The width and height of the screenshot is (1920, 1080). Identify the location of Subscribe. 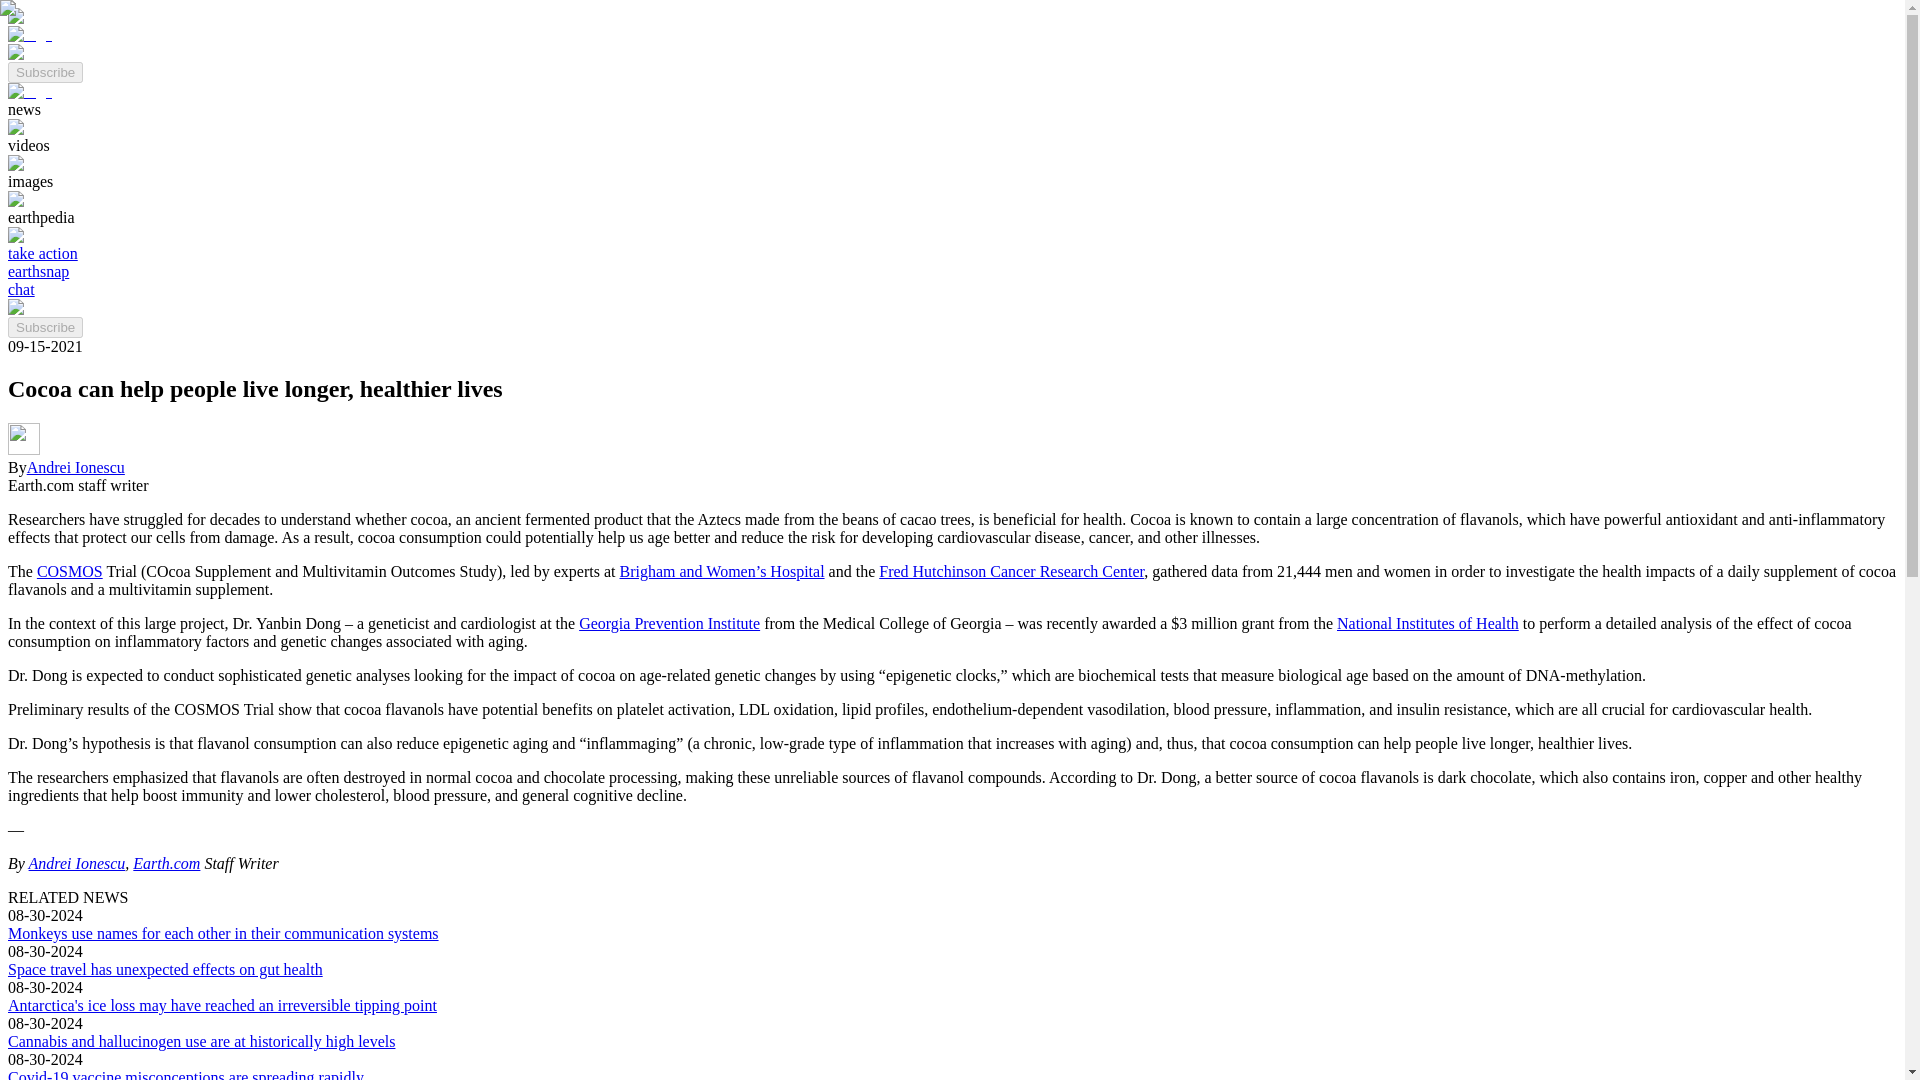
(44, 70).